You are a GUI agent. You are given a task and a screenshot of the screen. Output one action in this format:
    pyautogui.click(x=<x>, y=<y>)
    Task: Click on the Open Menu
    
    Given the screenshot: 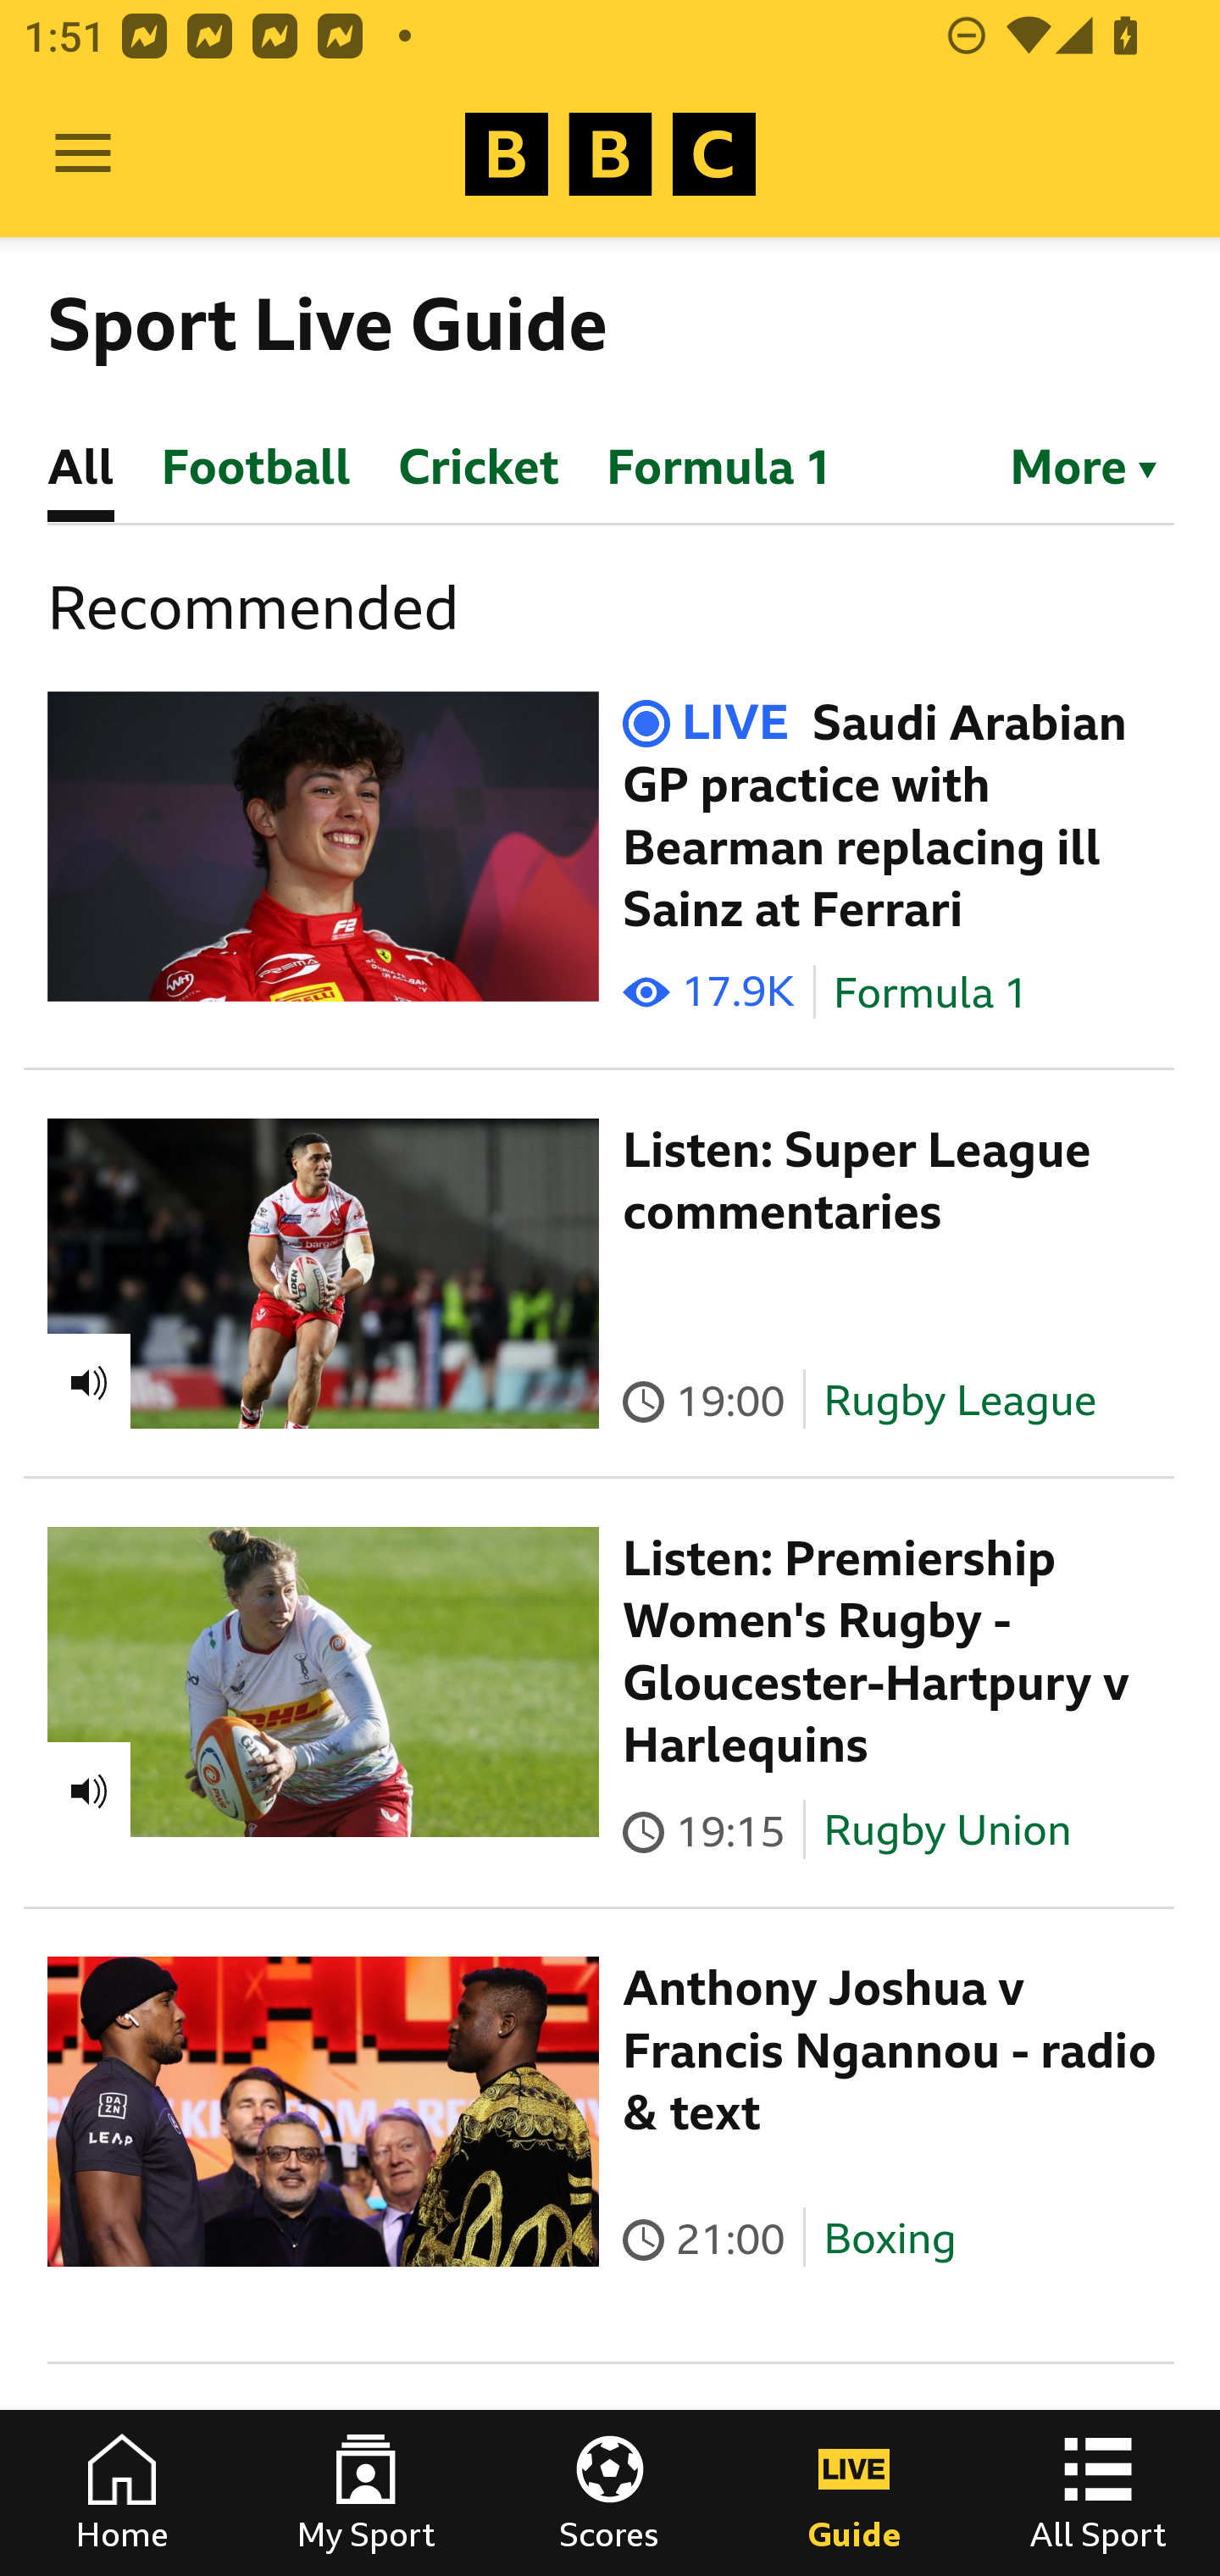 What is the action you would take?
    pyautogui.click(x=83, y=154)
    